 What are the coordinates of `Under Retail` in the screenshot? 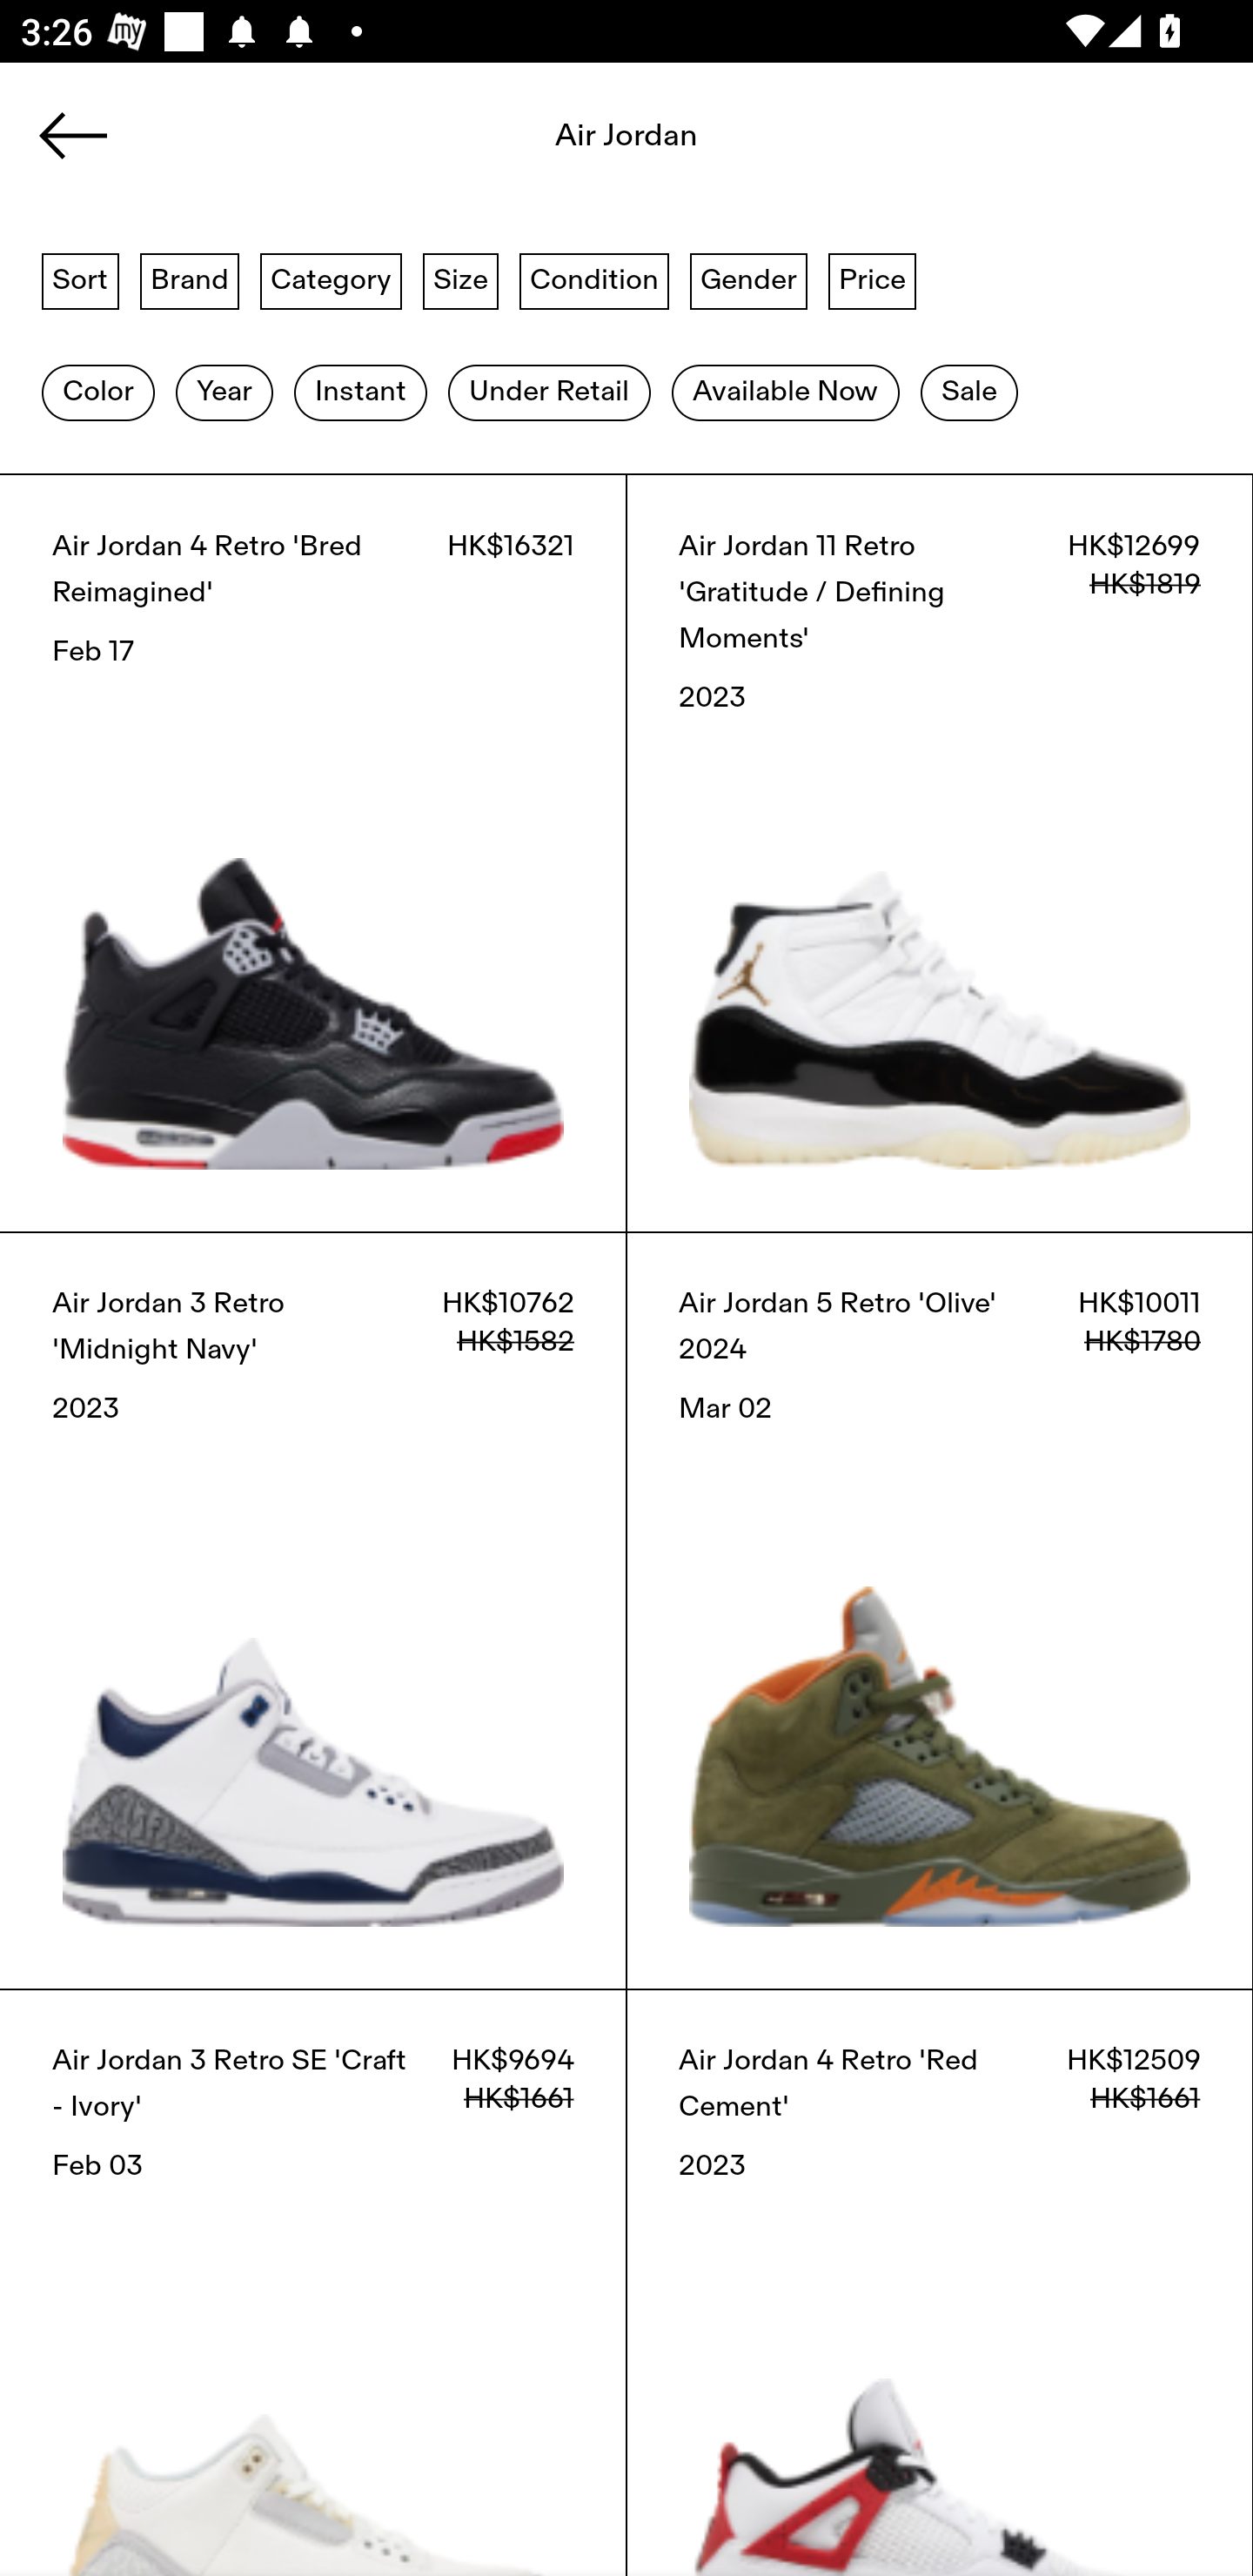 It's located at (549, 392).